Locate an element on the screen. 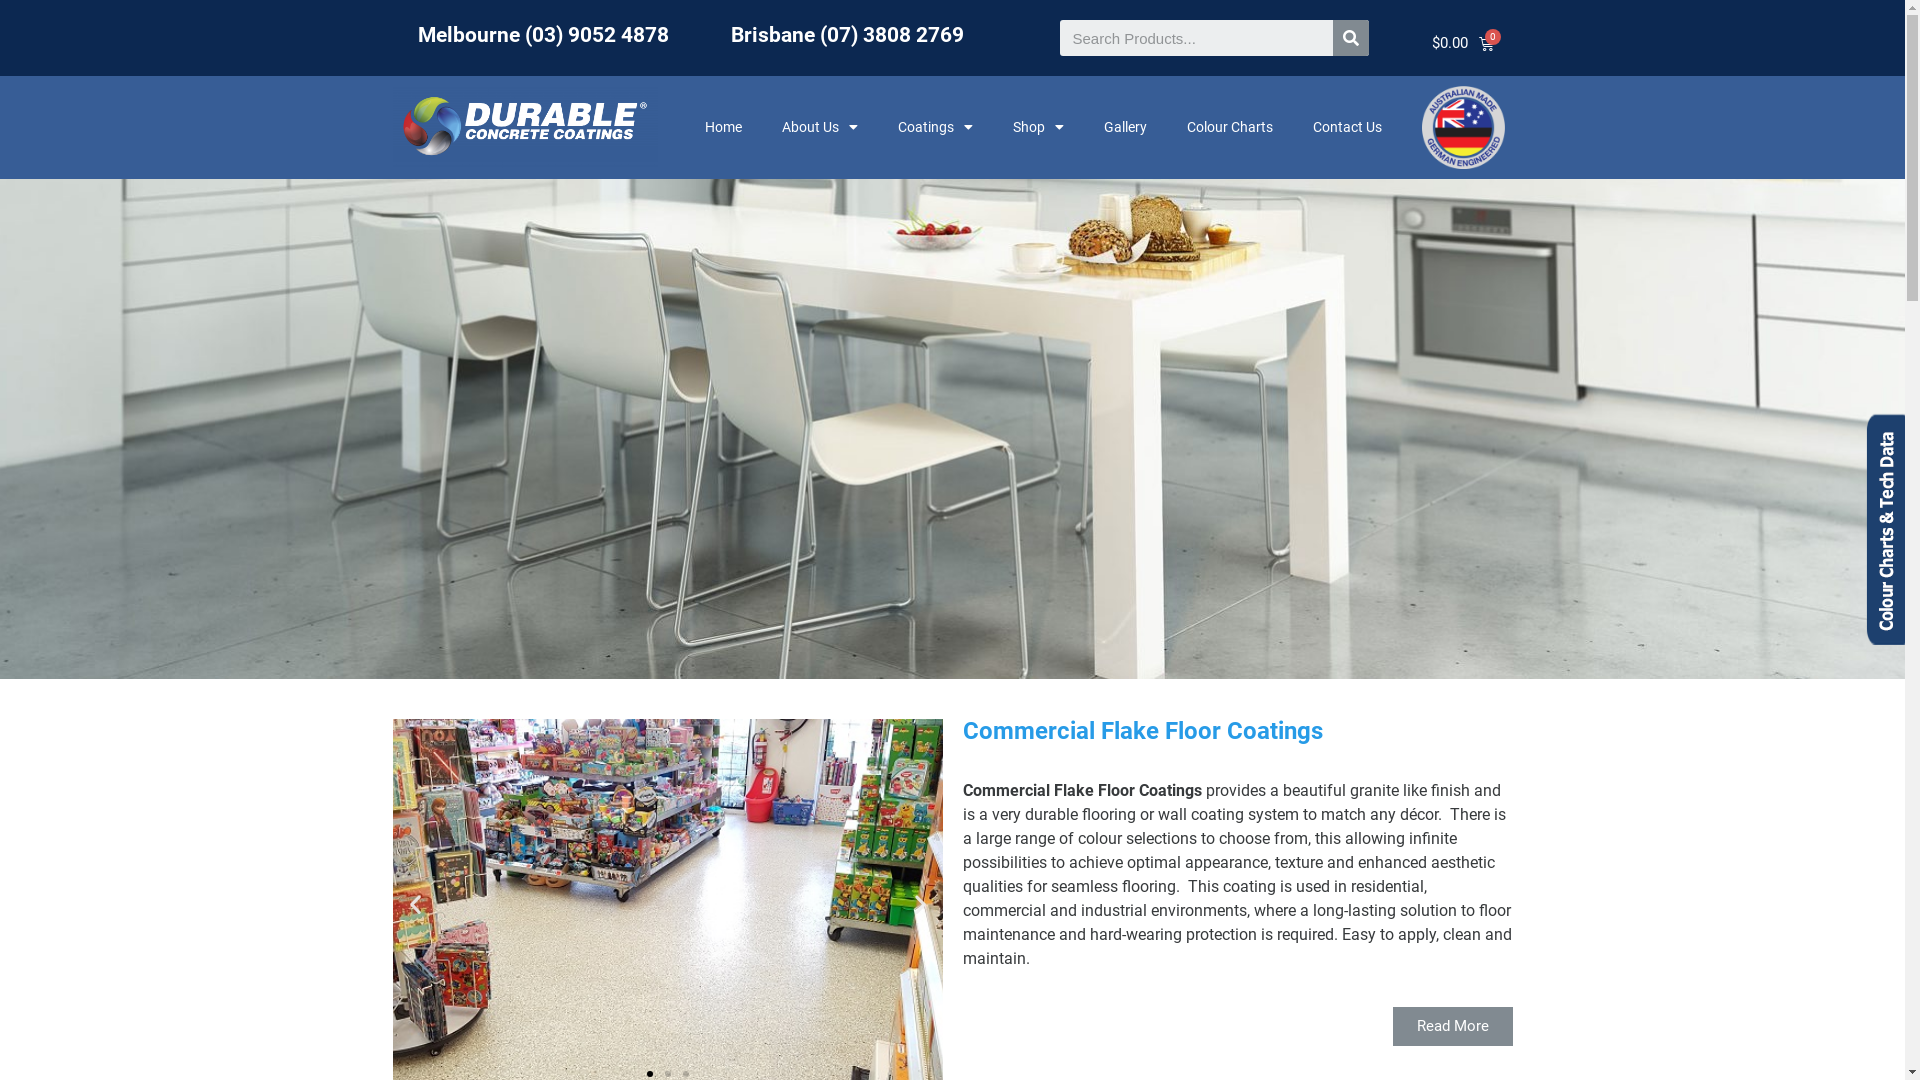  About Us is located at coordinates (820, 127).